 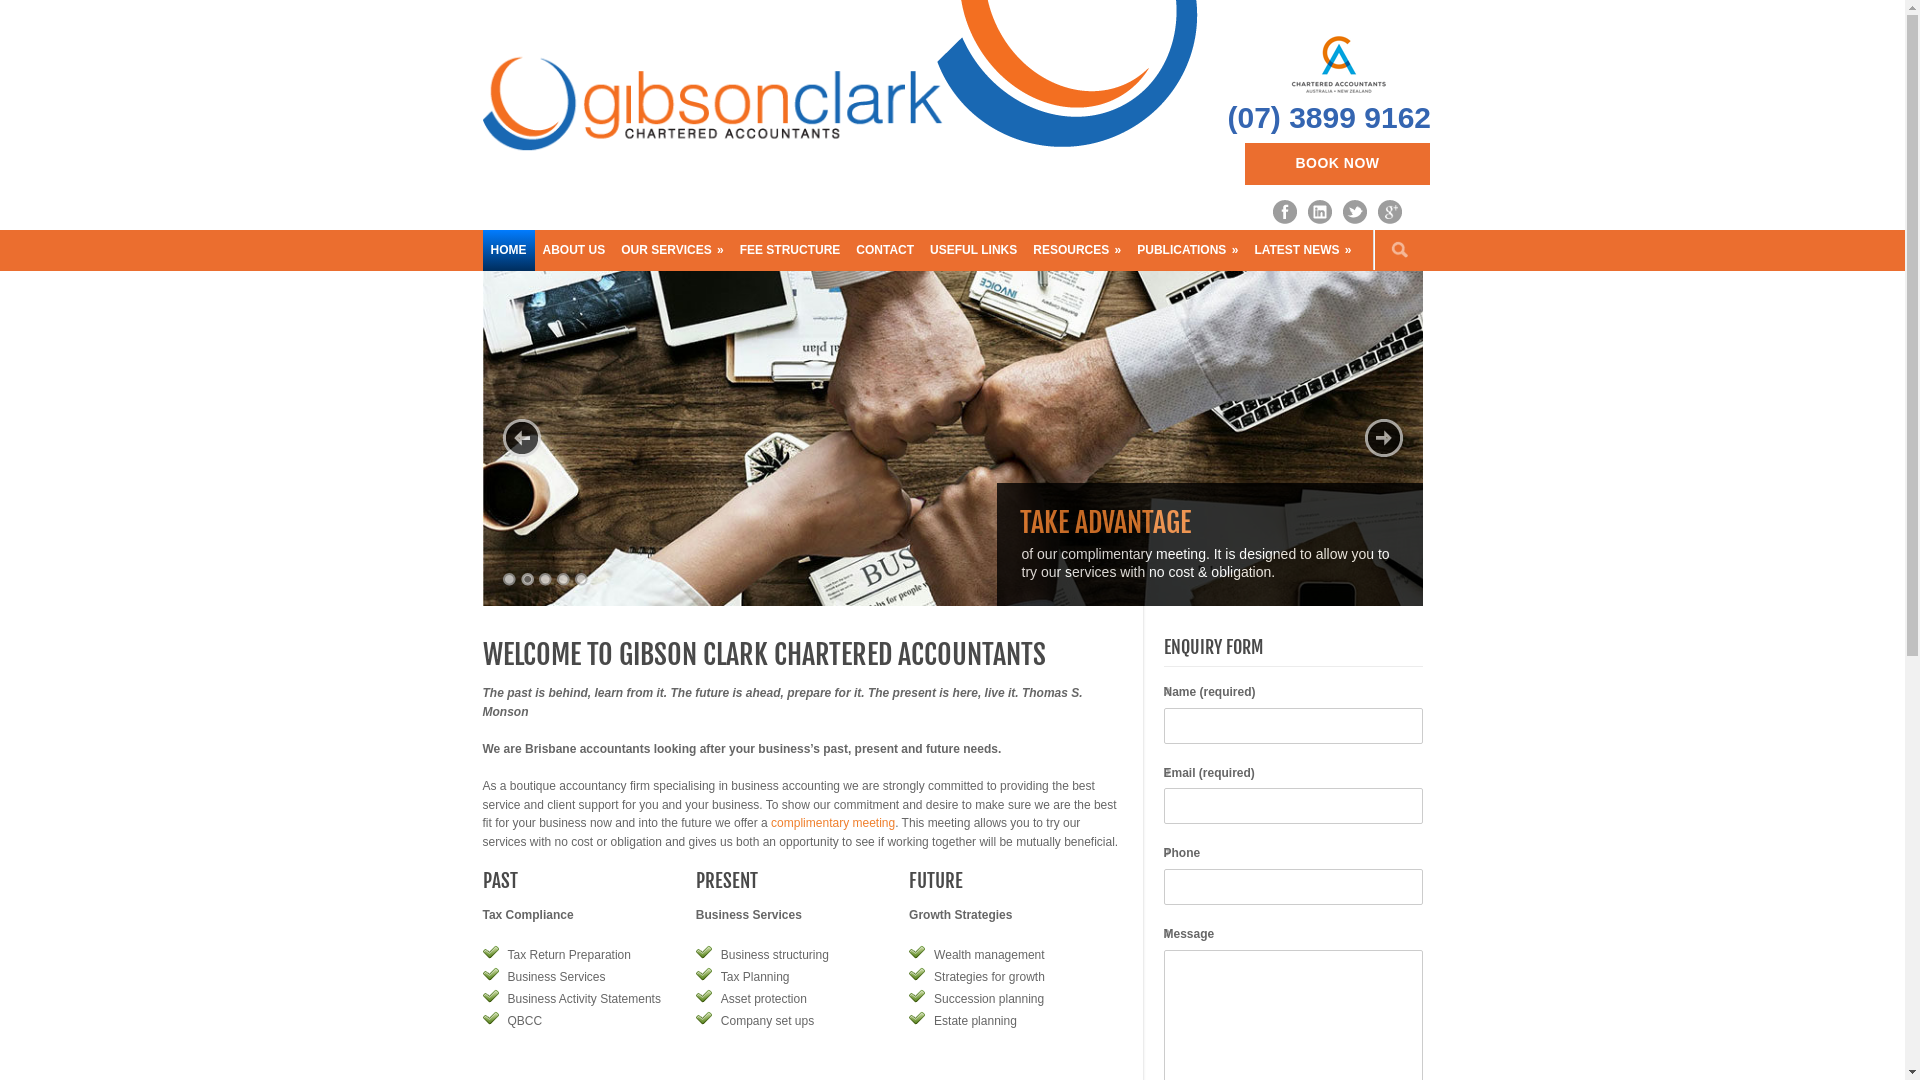 I want to click on CONTACT, so click(x=885, y=250).